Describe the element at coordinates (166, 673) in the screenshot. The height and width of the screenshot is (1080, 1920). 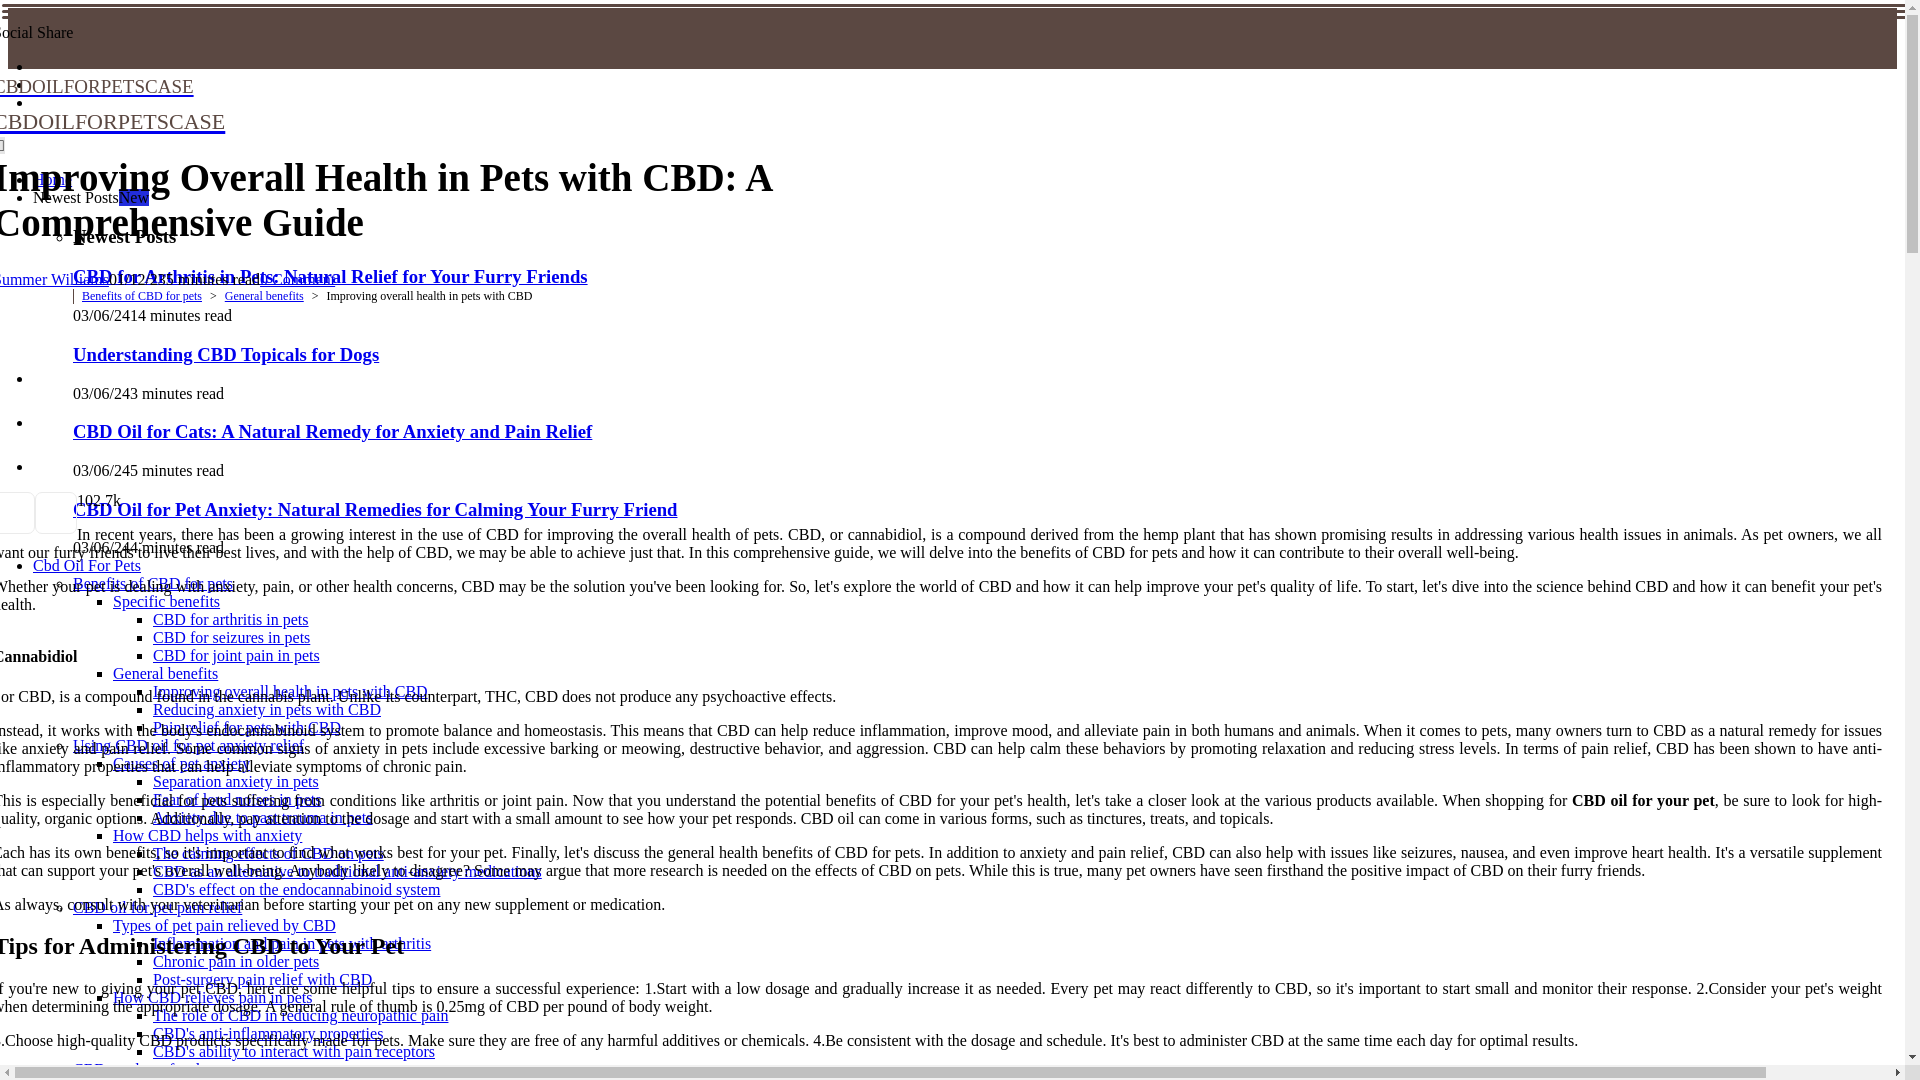
I see `General benefits` at that location.